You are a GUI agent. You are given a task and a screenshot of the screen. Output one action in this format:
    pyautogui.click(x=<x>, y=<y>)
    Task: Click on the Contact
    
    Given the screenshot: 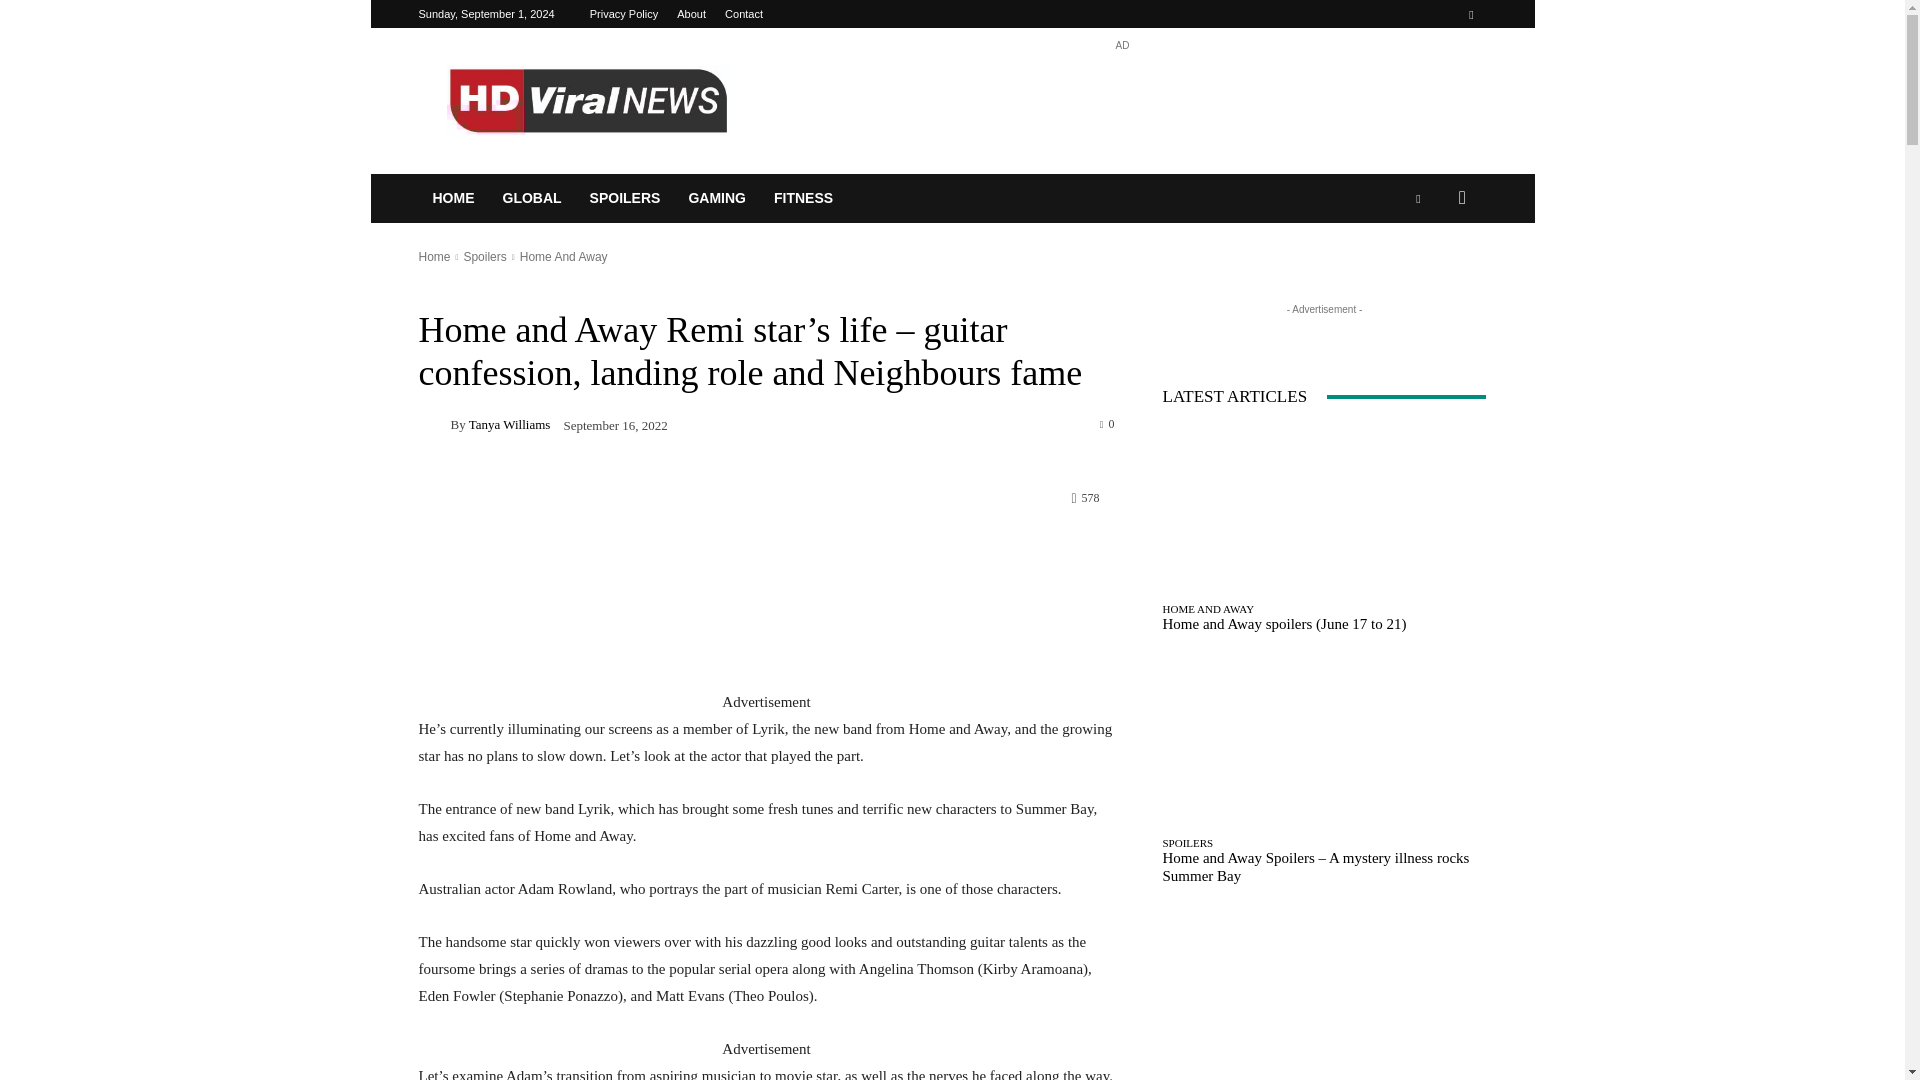 What is the action you would take?
    pyautogui.click(x=744, y=14)
    